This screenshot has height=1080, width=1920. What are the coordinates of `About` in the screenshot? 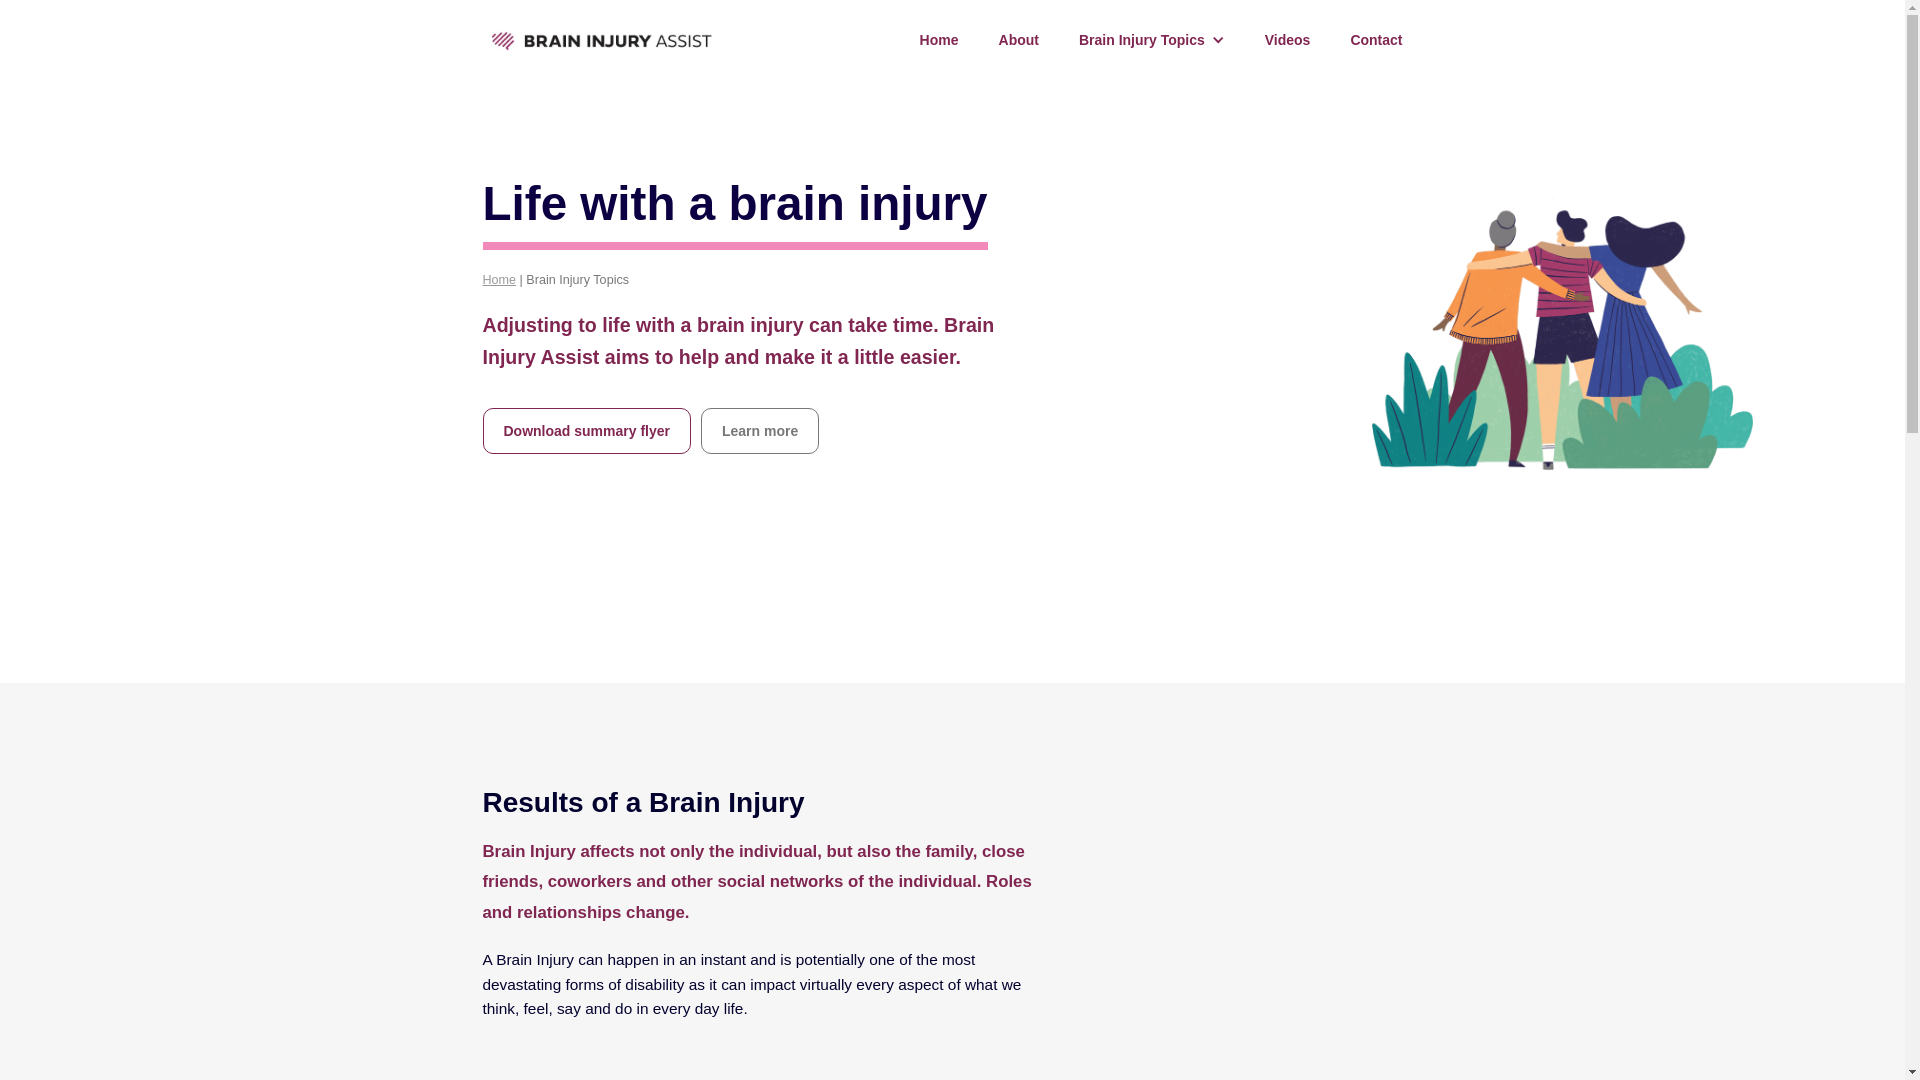 It's located at (1019, 40).